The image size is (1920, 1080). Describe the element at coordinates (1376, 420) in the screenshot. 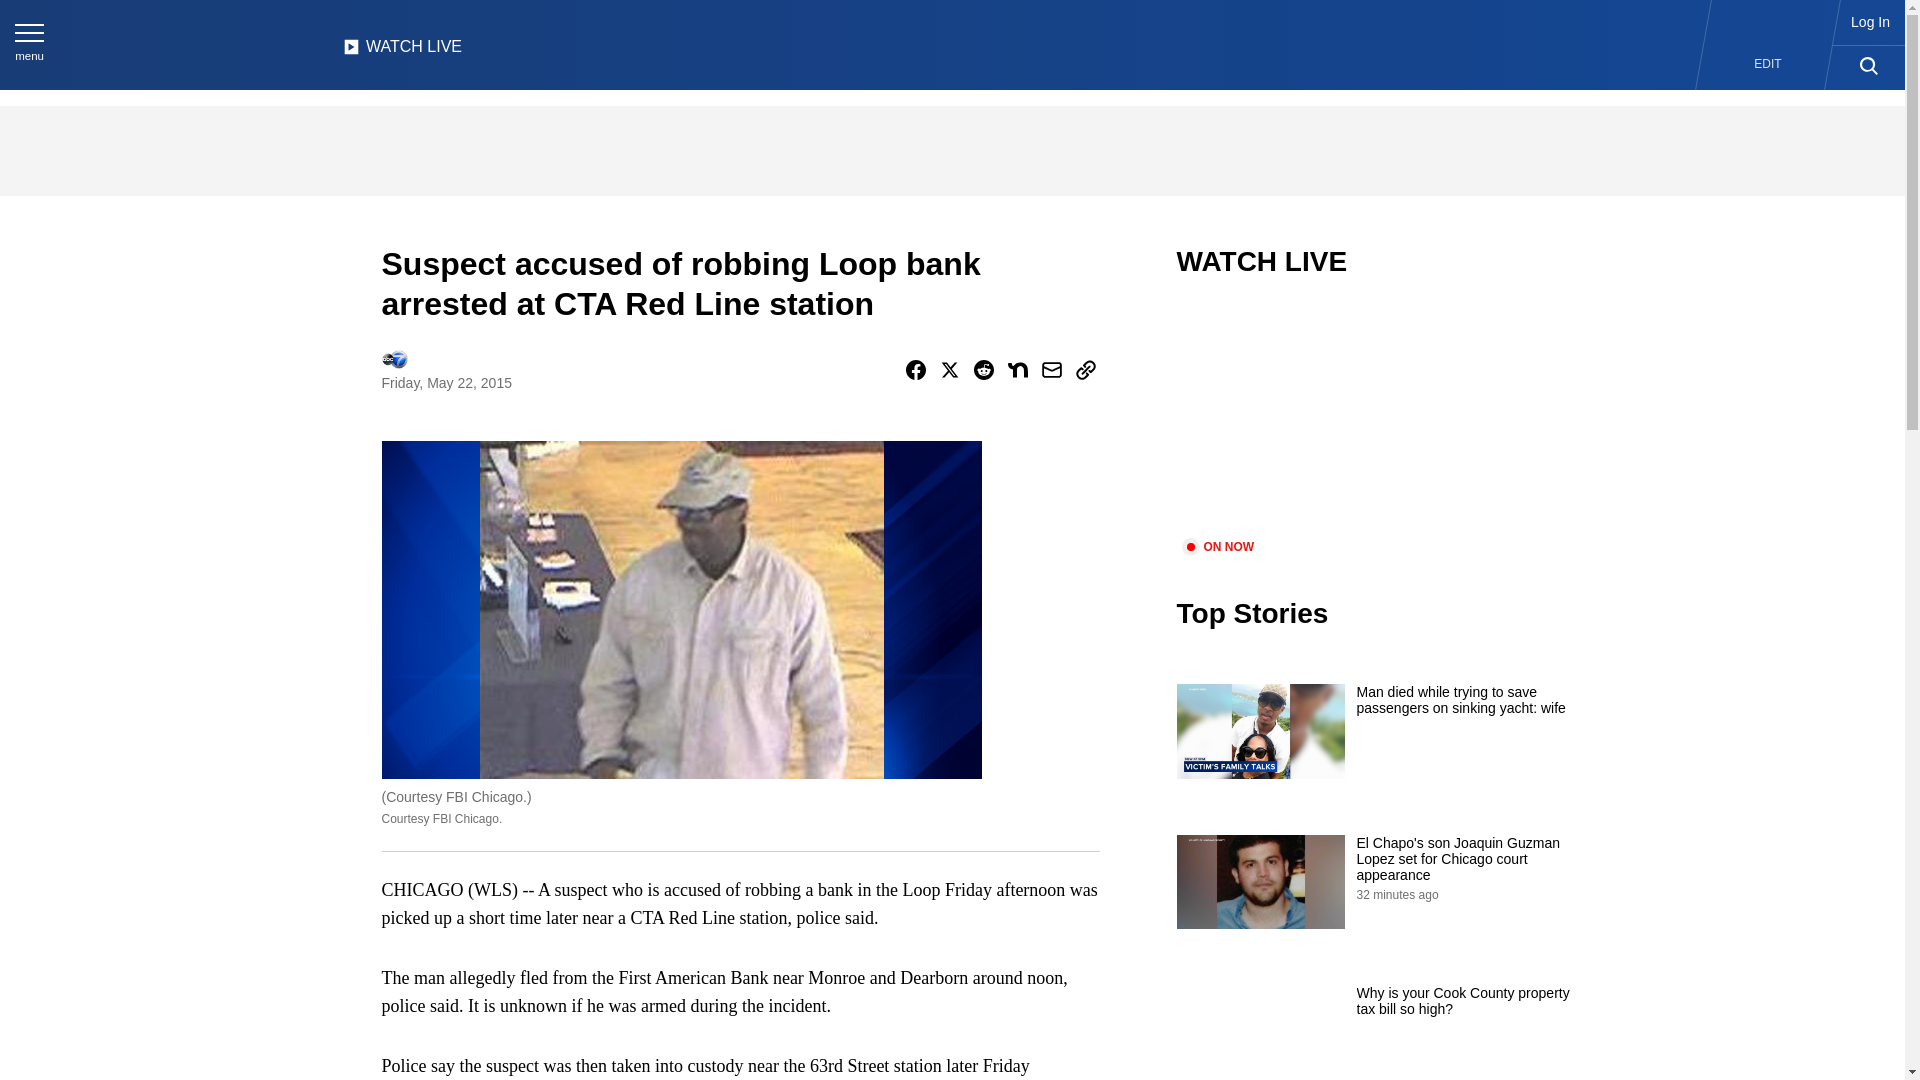

I see `video.title` at that location.